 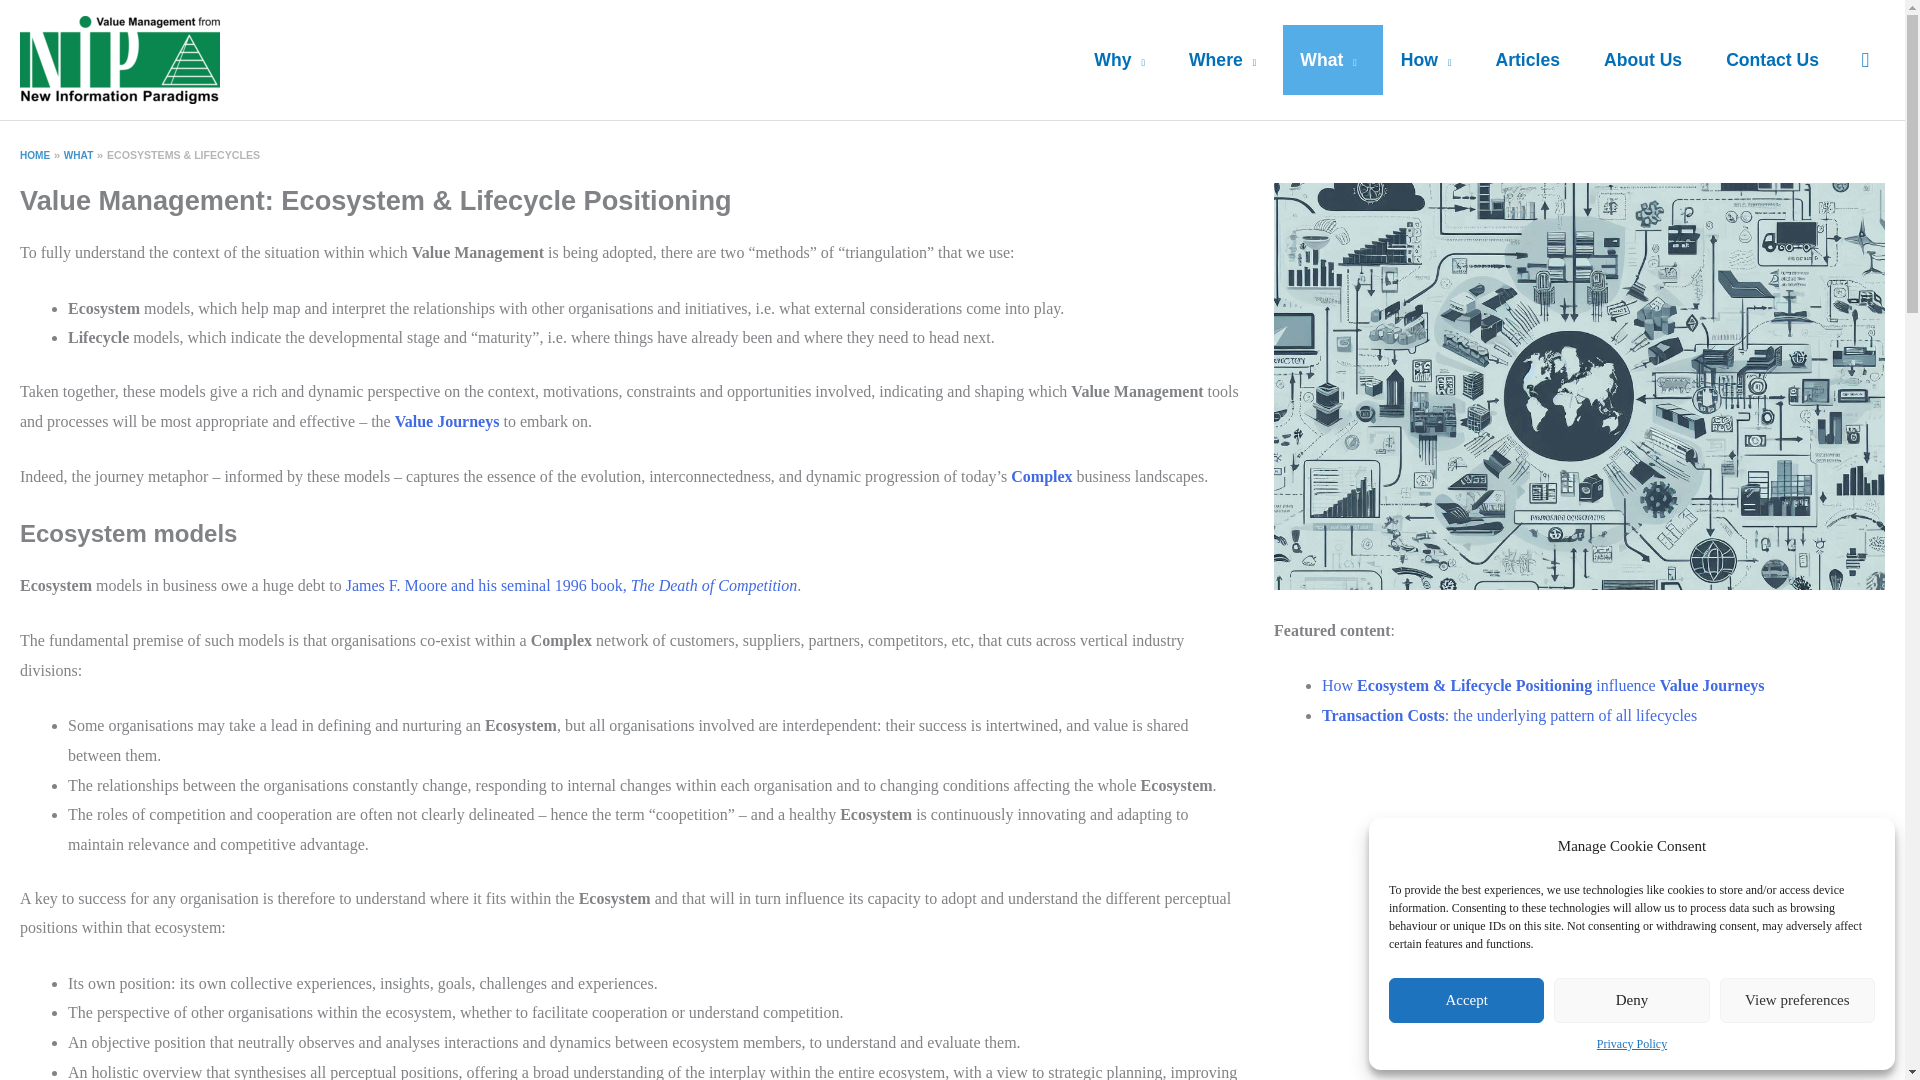 I want to click on What, so click(x=1333, y=60).